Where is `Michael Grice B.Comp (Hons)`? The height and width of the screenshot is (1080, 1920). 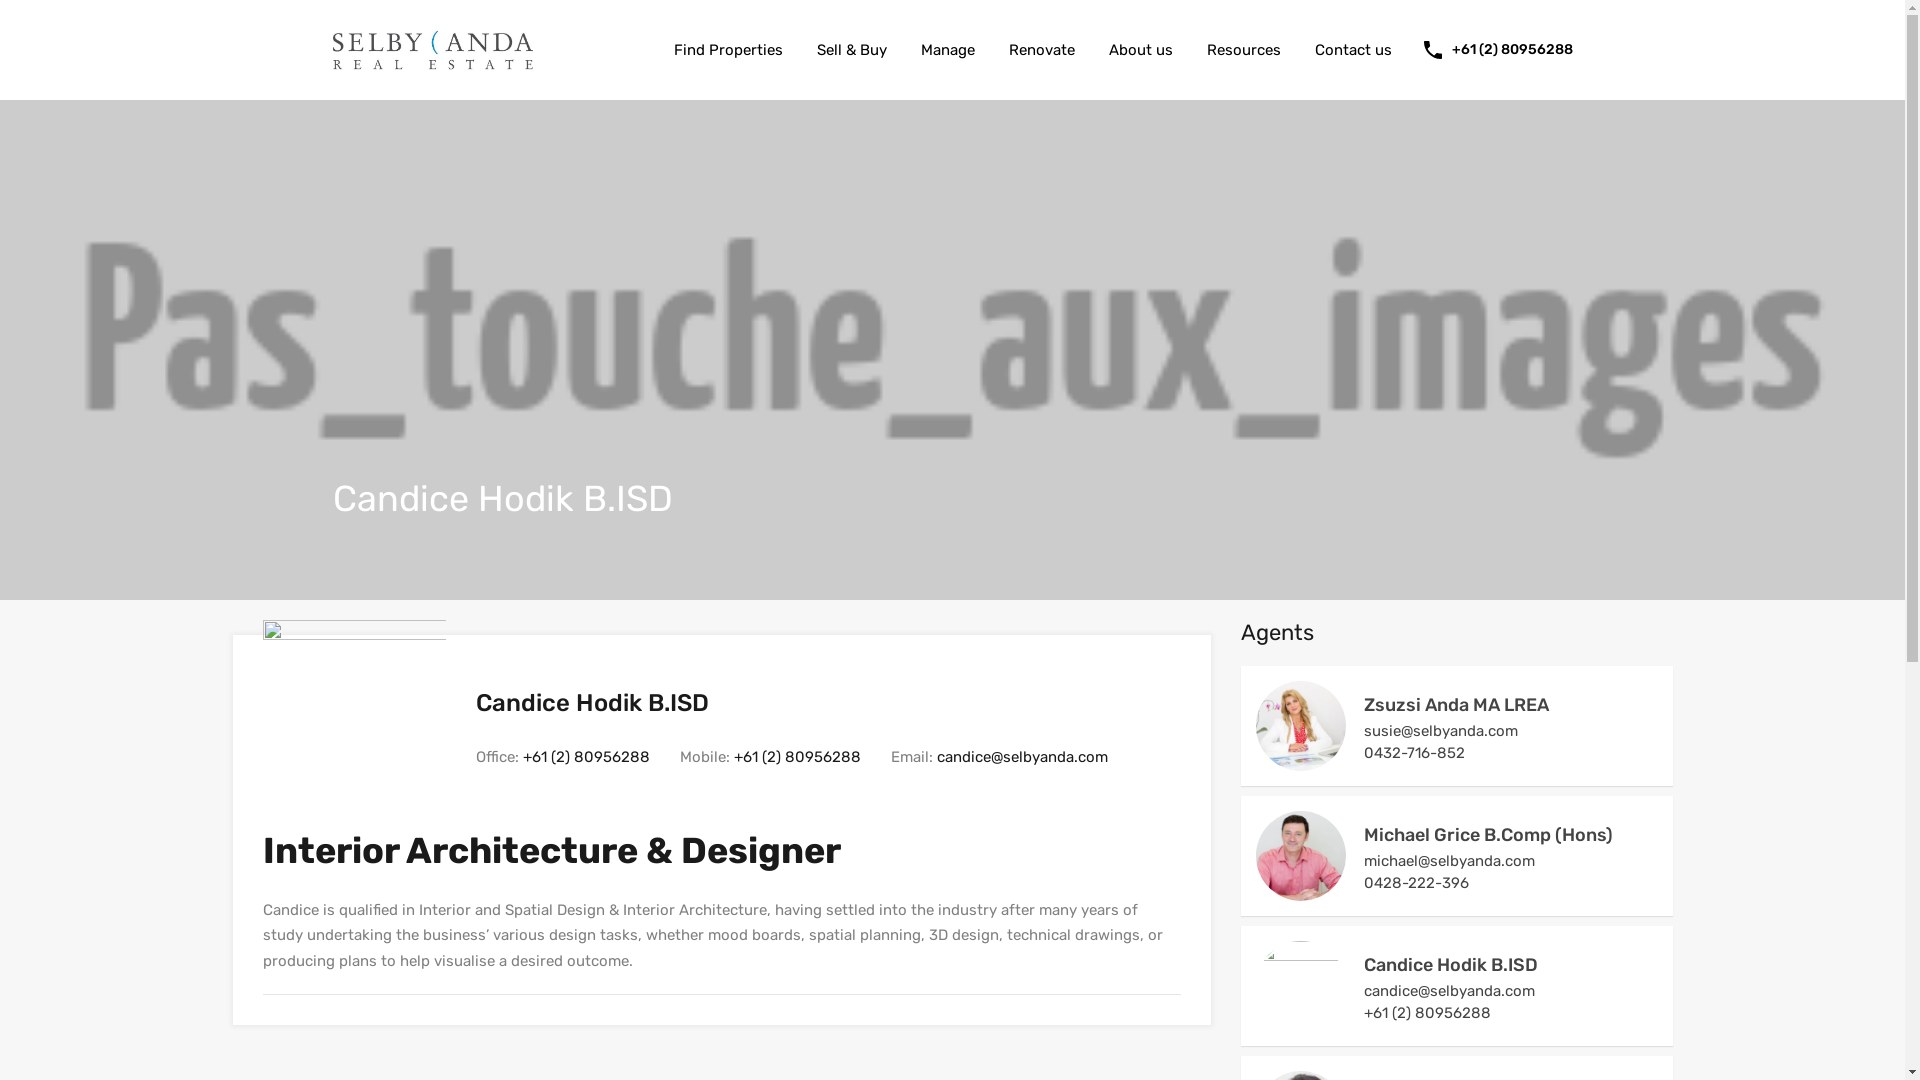 Michael Grice B.Comp (Hons) is located at coordinates (1488, 835).